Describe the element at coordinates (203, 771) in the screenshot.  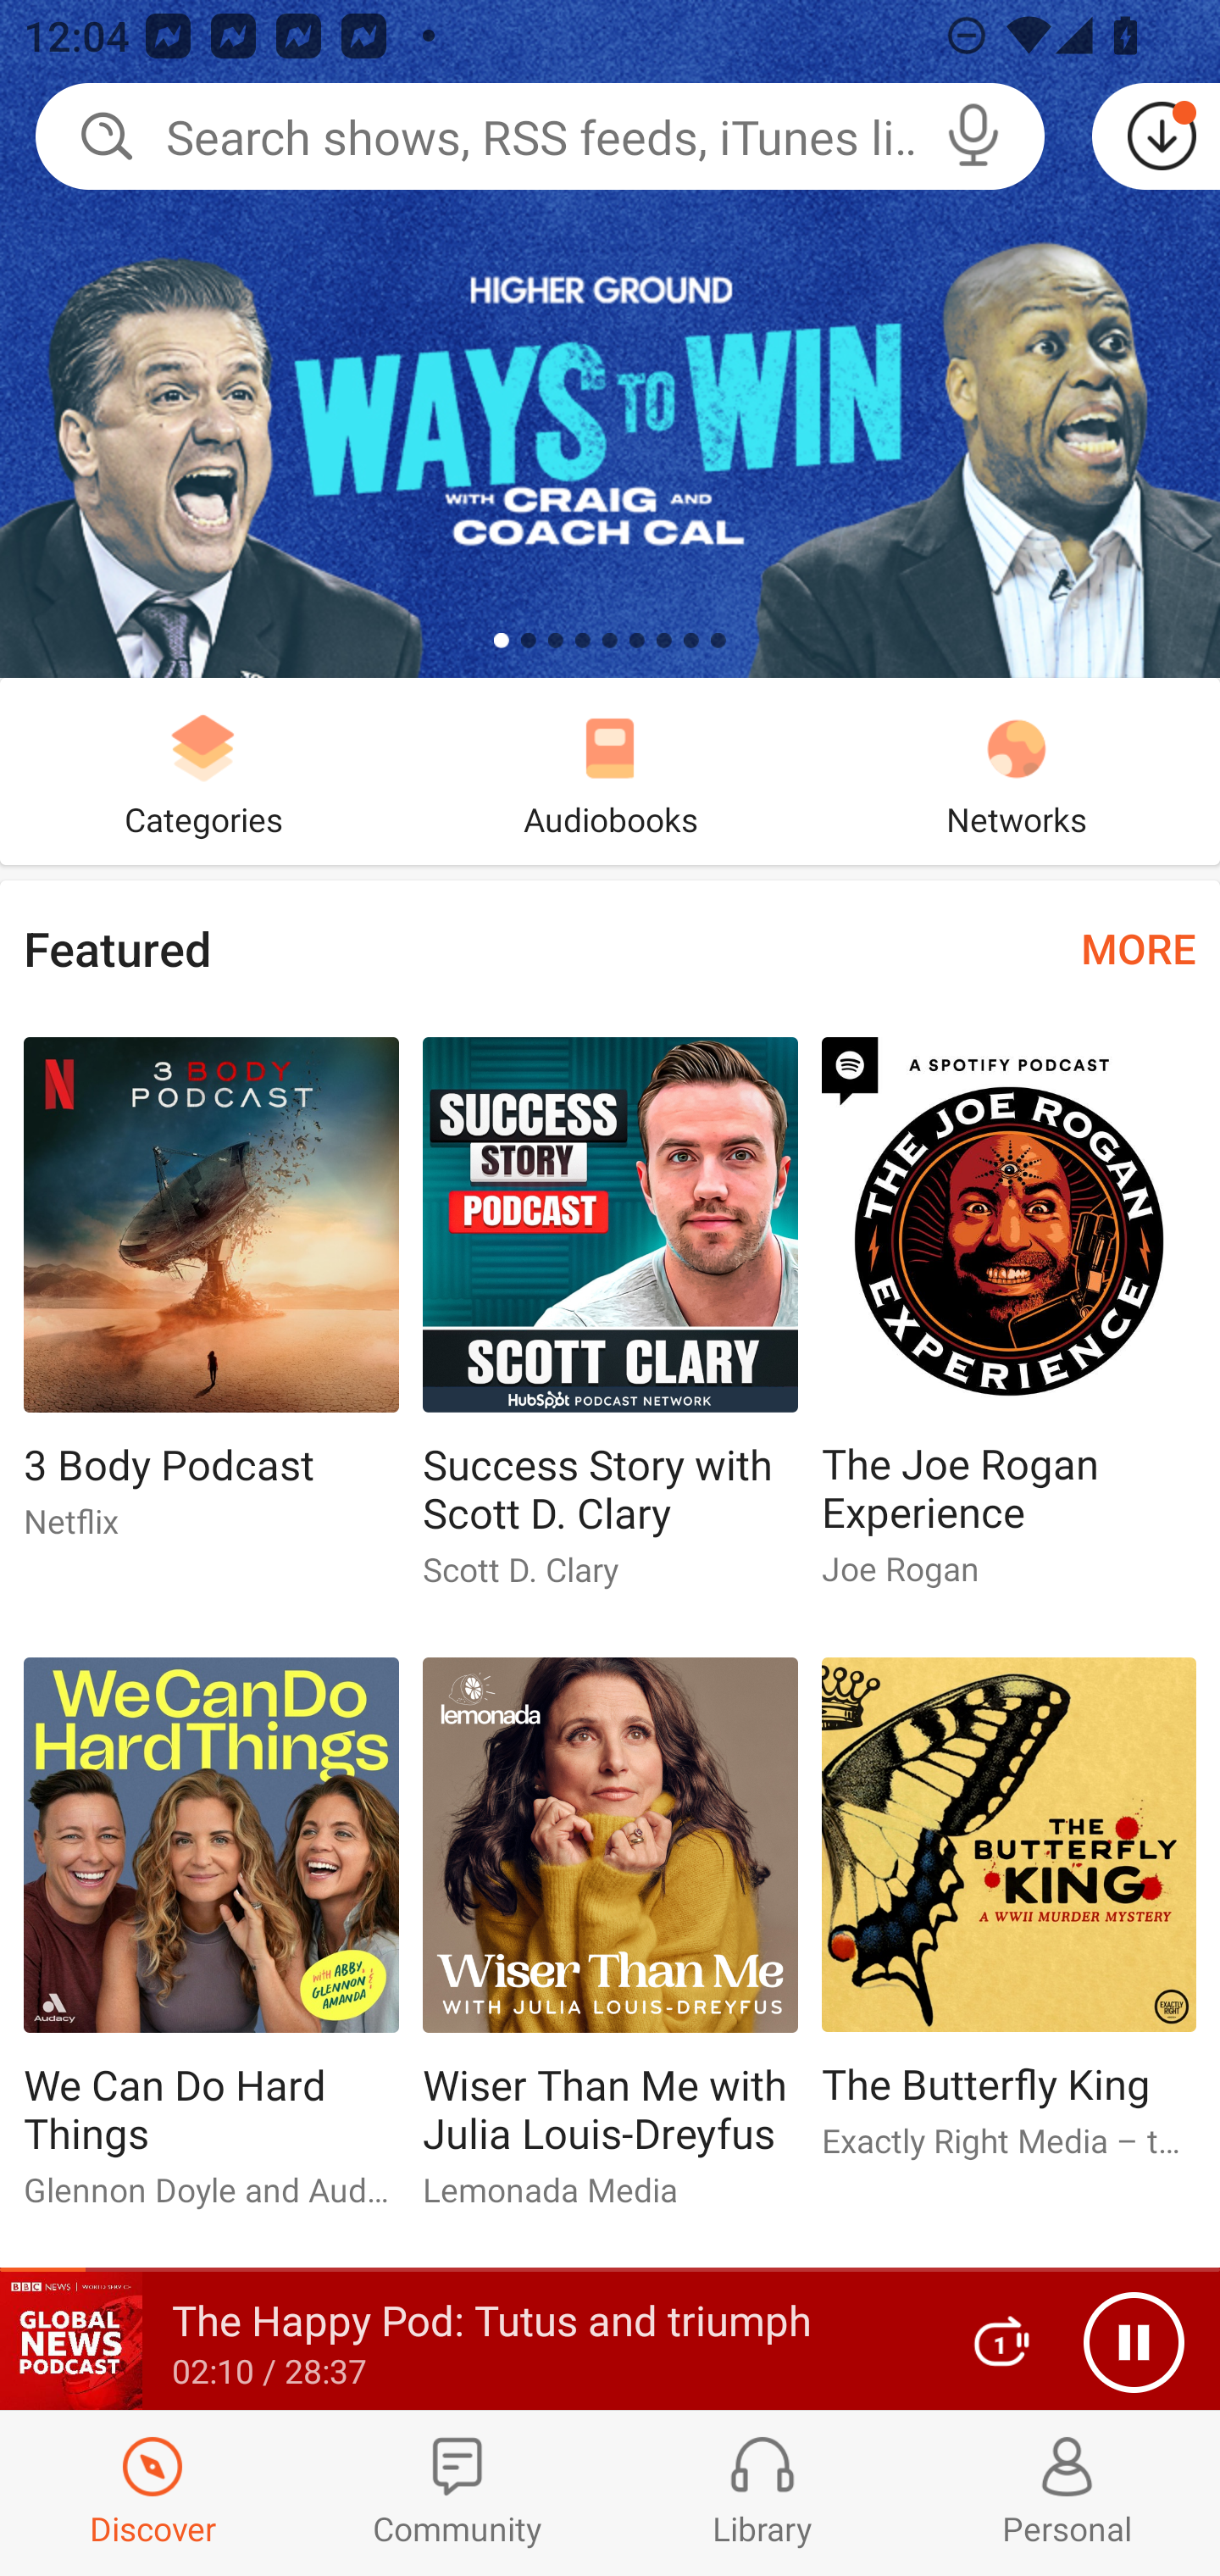
I see `Categories` at that location.